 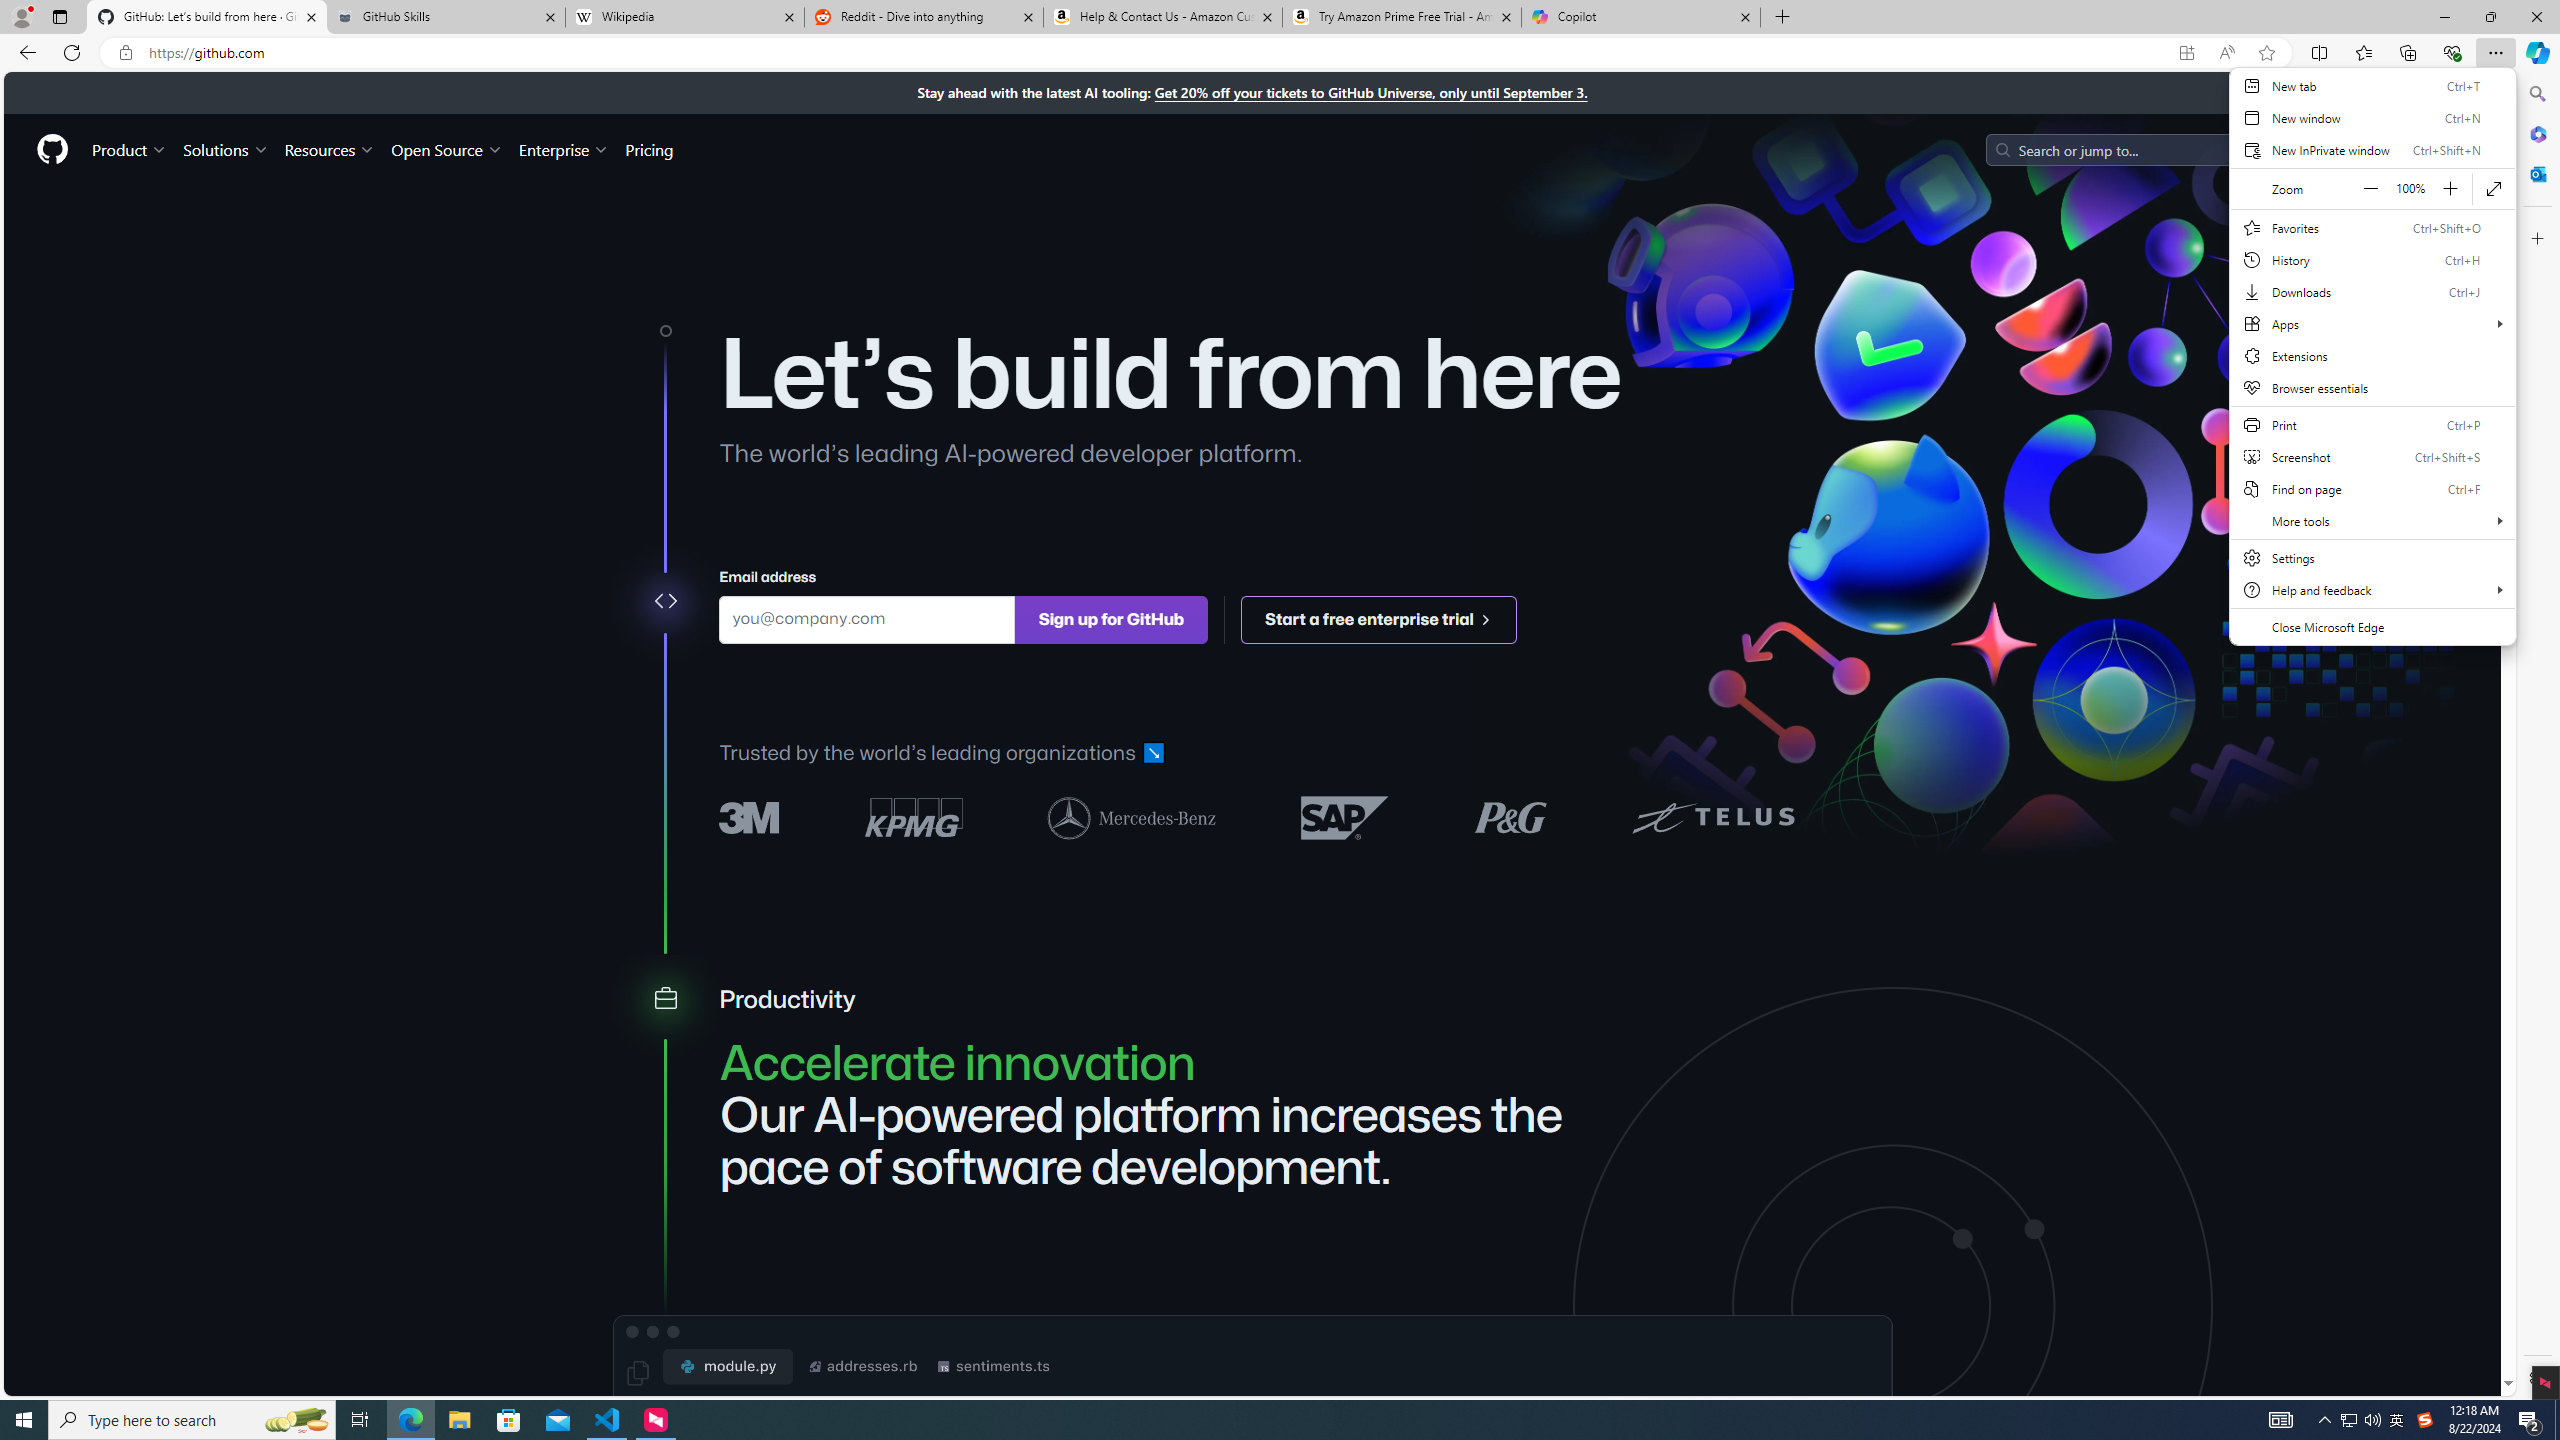 I want to click on Find on page, so click(x=2372, y=488).